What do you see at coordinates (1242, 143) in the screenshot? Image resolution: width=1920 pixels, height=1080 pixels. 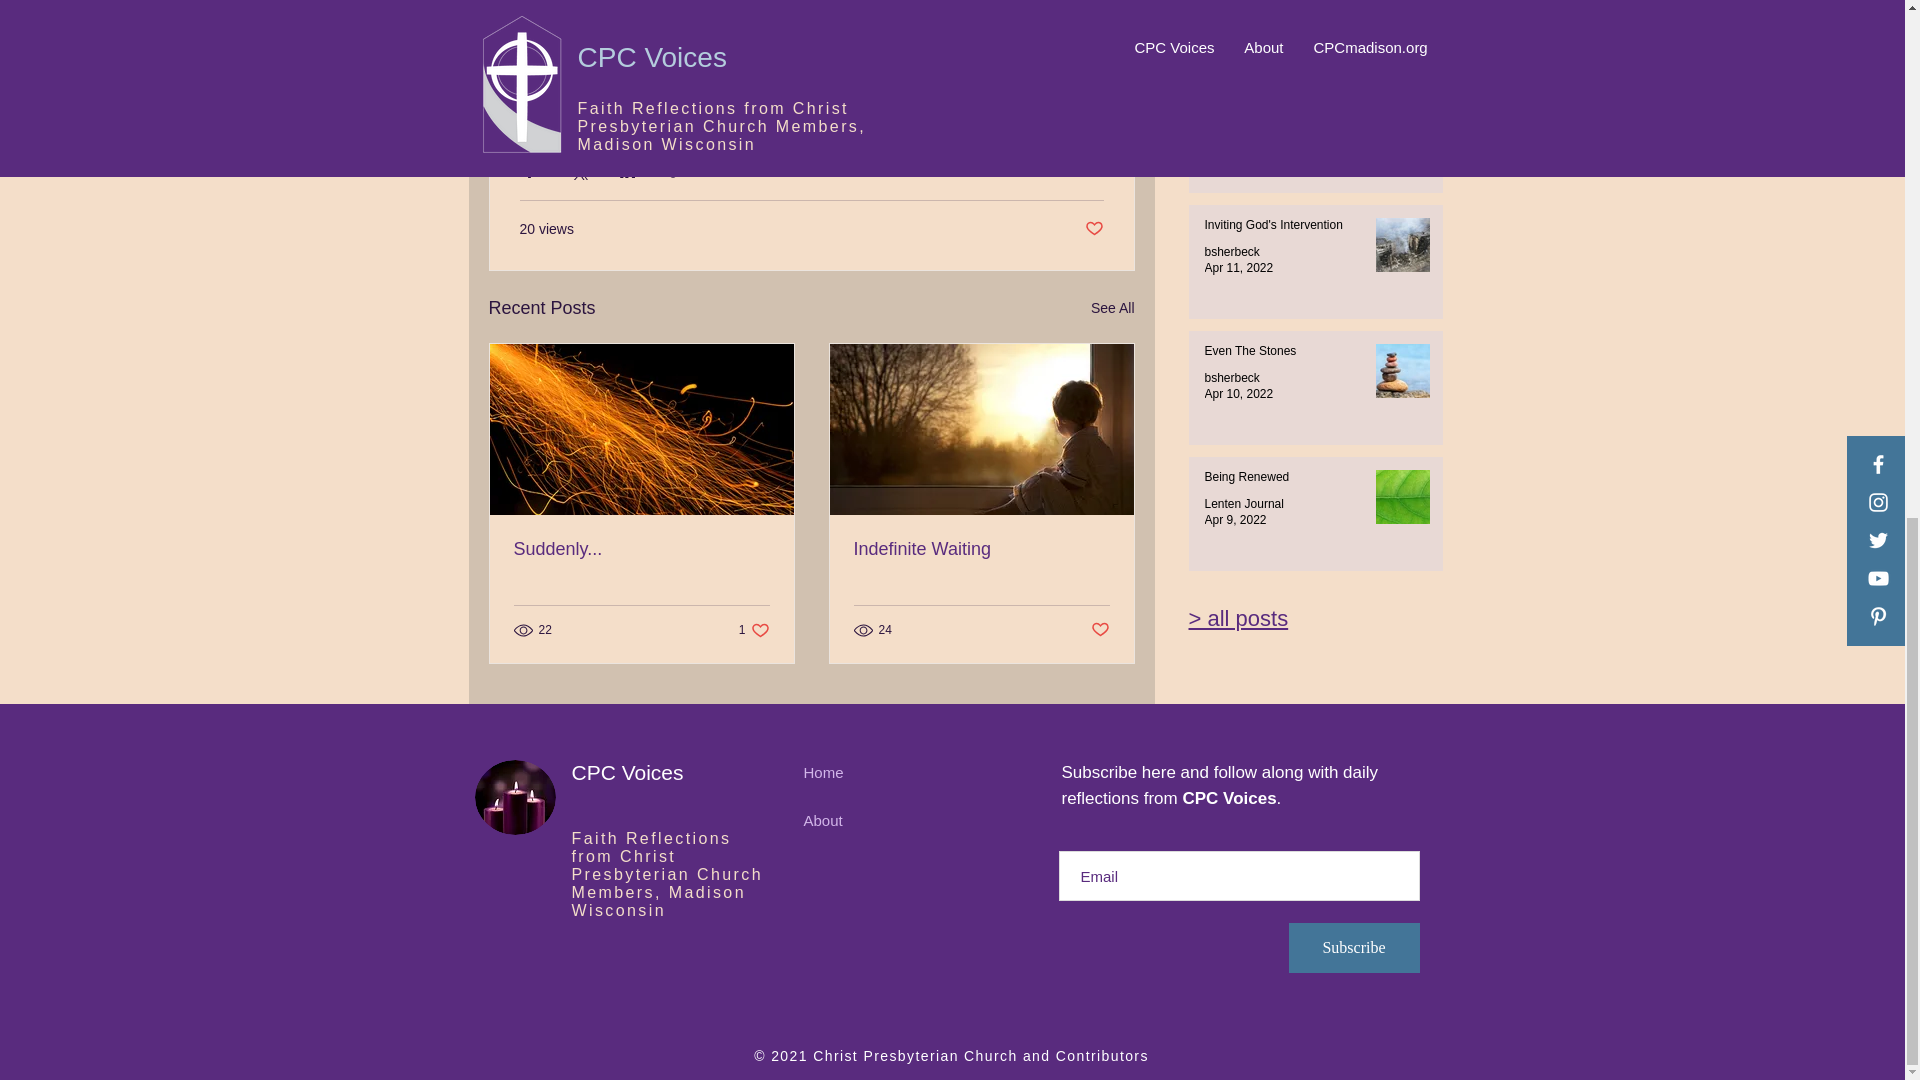 I see `See All` at bounding box center [1242, 143].